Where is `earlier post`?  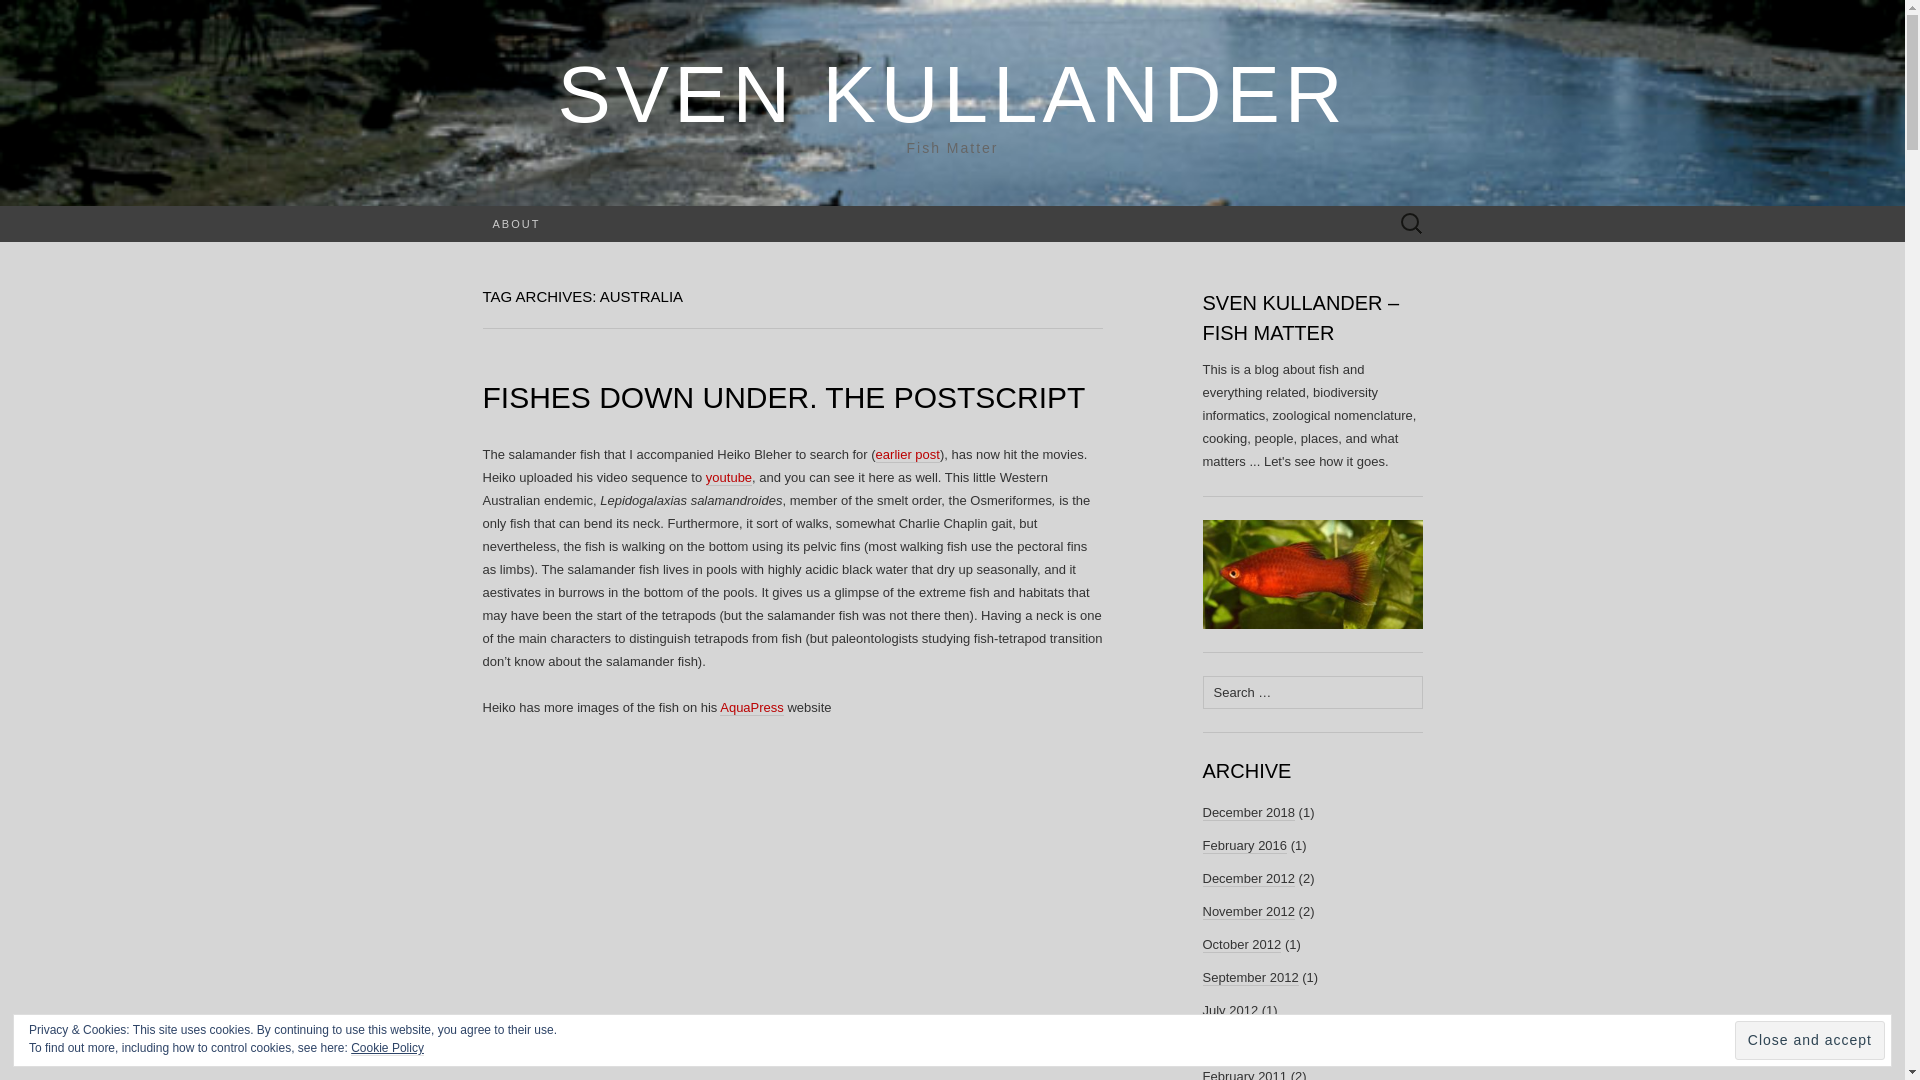 earlier post is located at coordinates (908, 455).